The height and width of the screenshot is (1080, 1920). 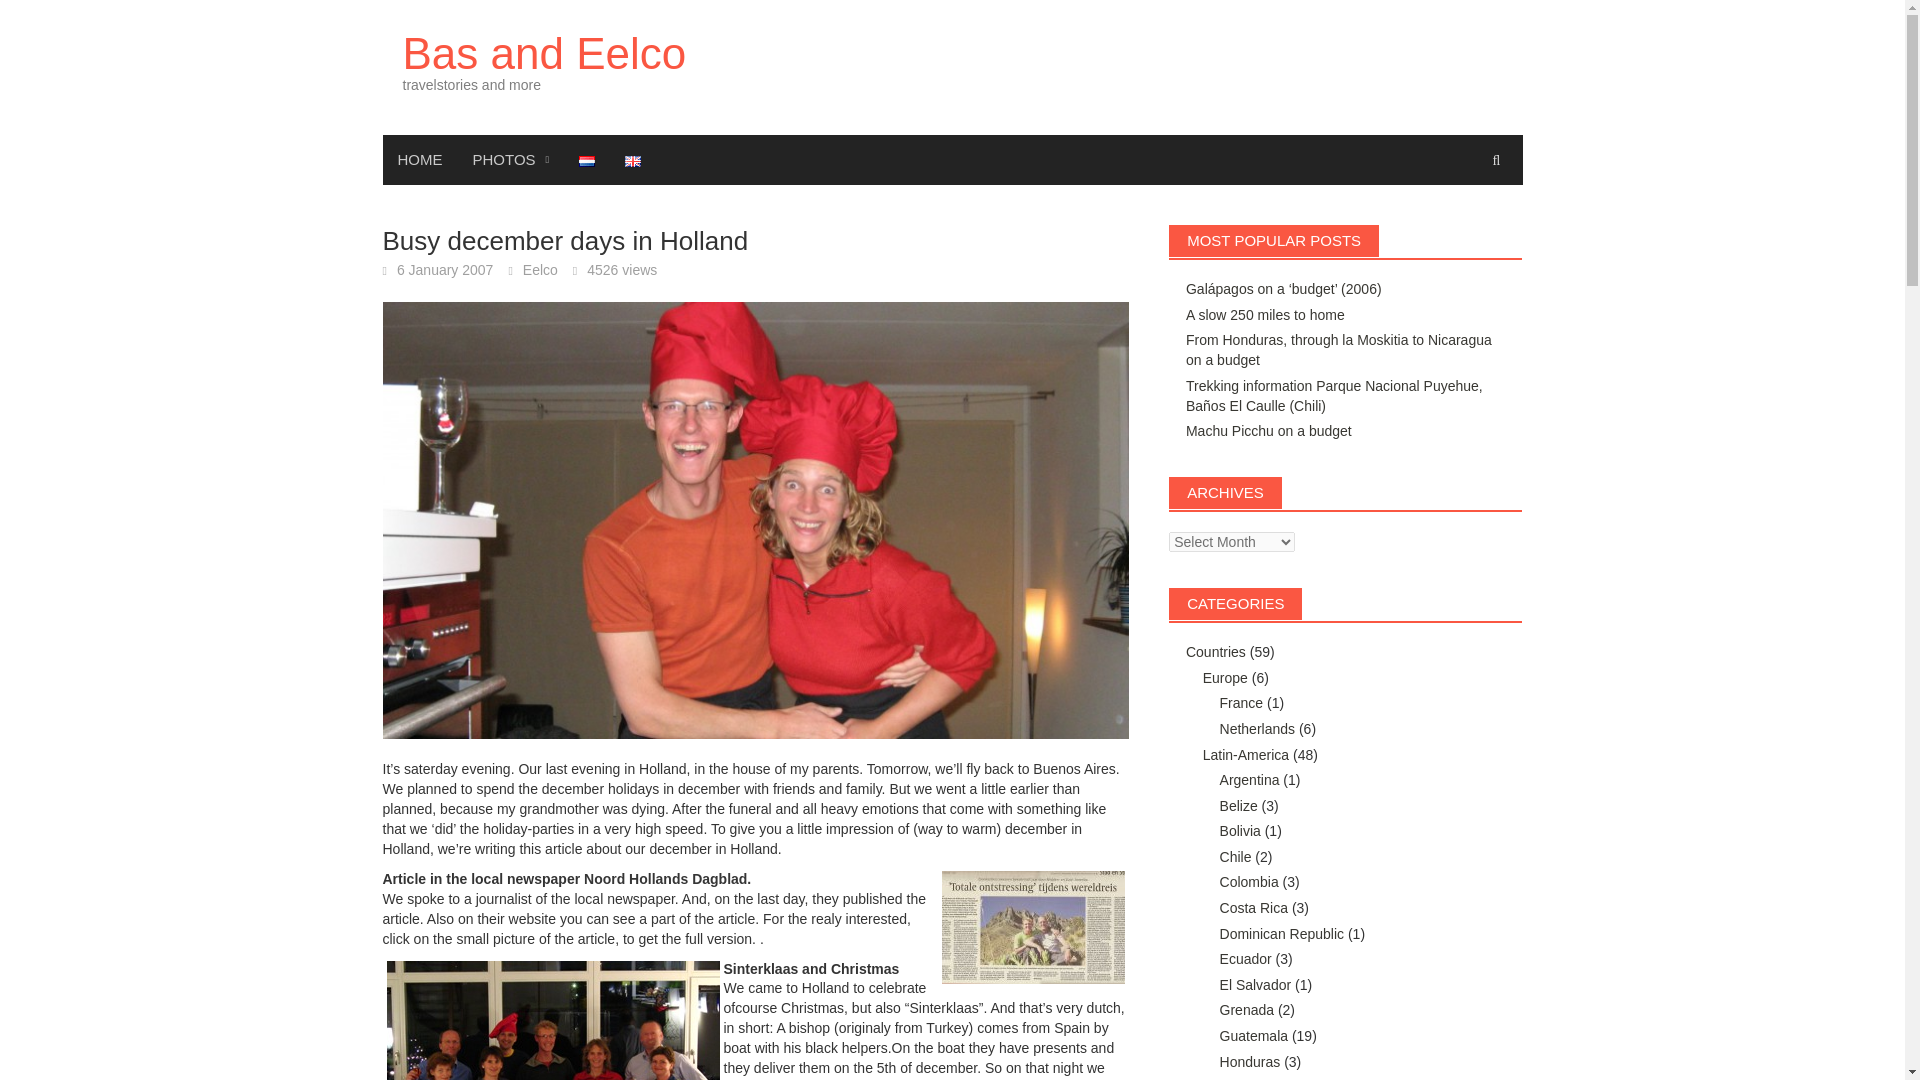 I want to click on a part of the article, so click(x=696, y=918).